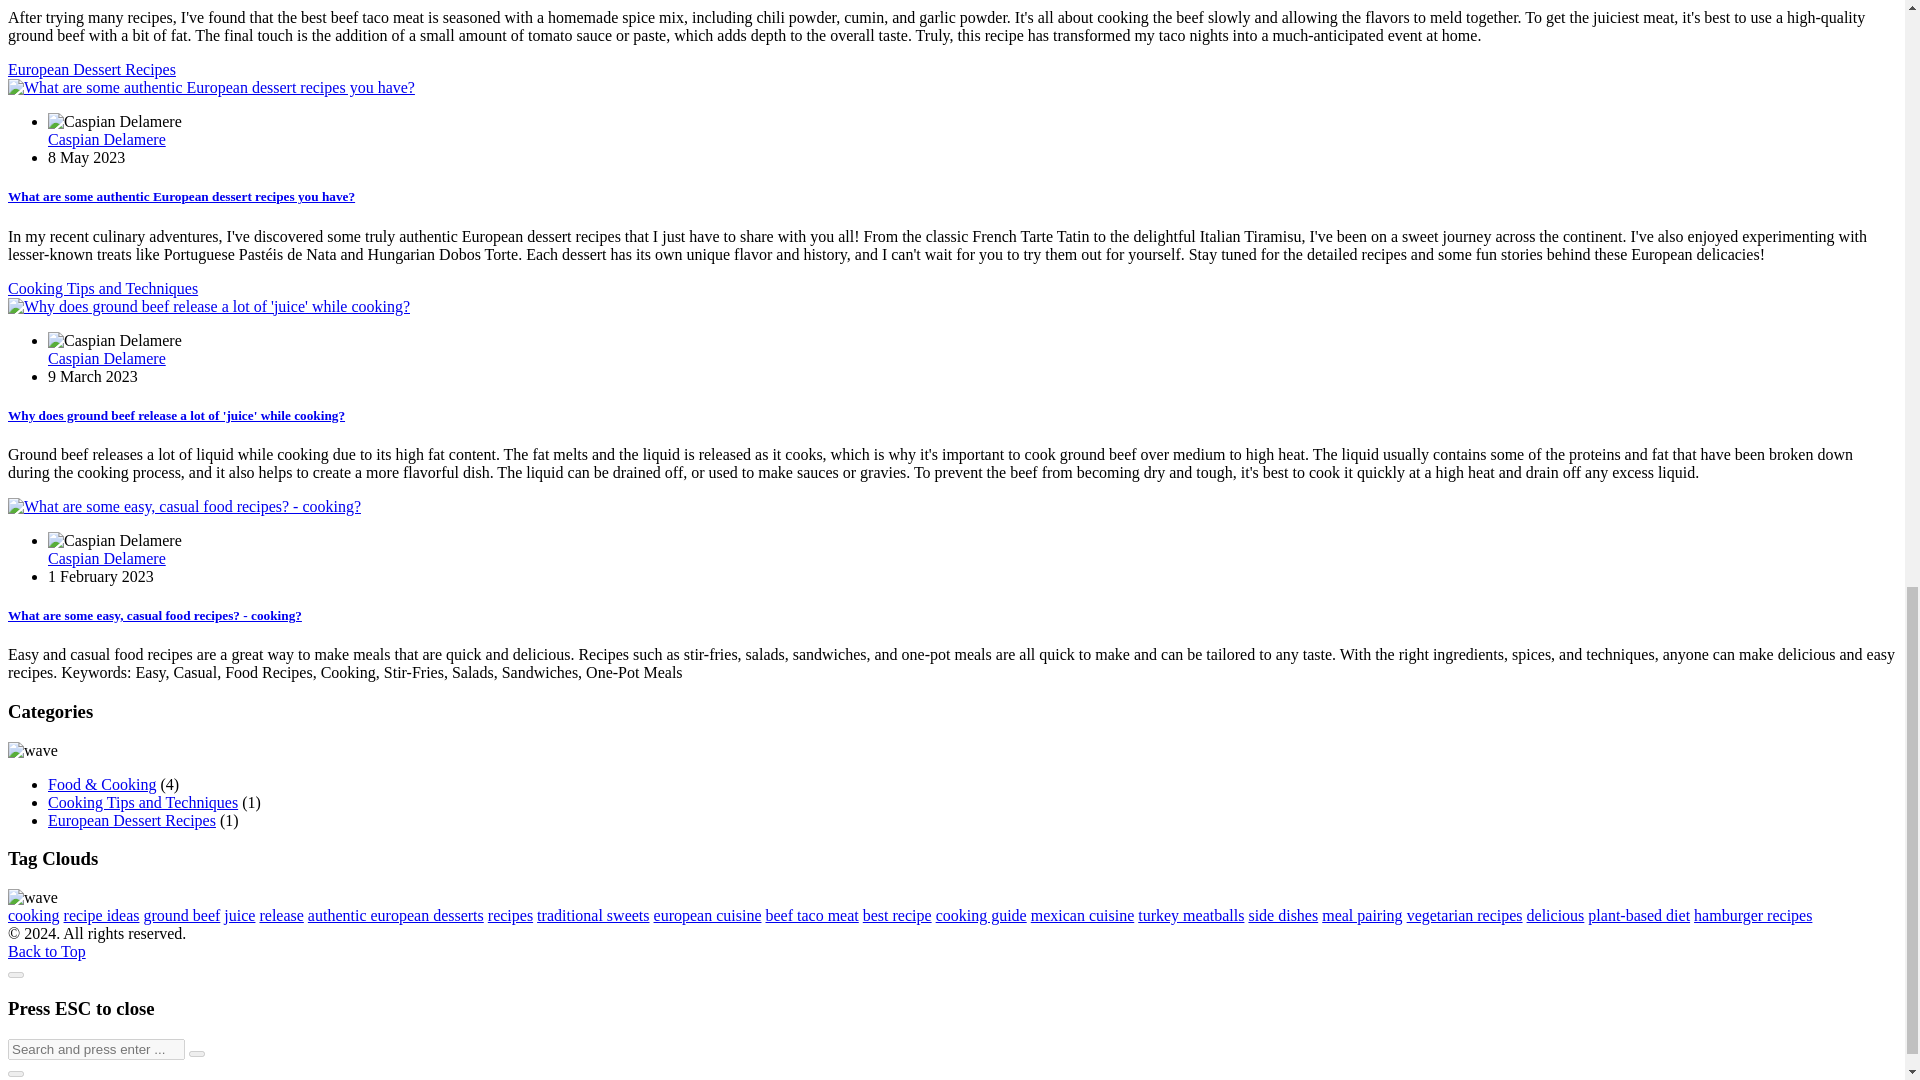 The width and height of the screenshot is (1920, 1080). I want to click on Caspian Delamere, so click(106, 358).